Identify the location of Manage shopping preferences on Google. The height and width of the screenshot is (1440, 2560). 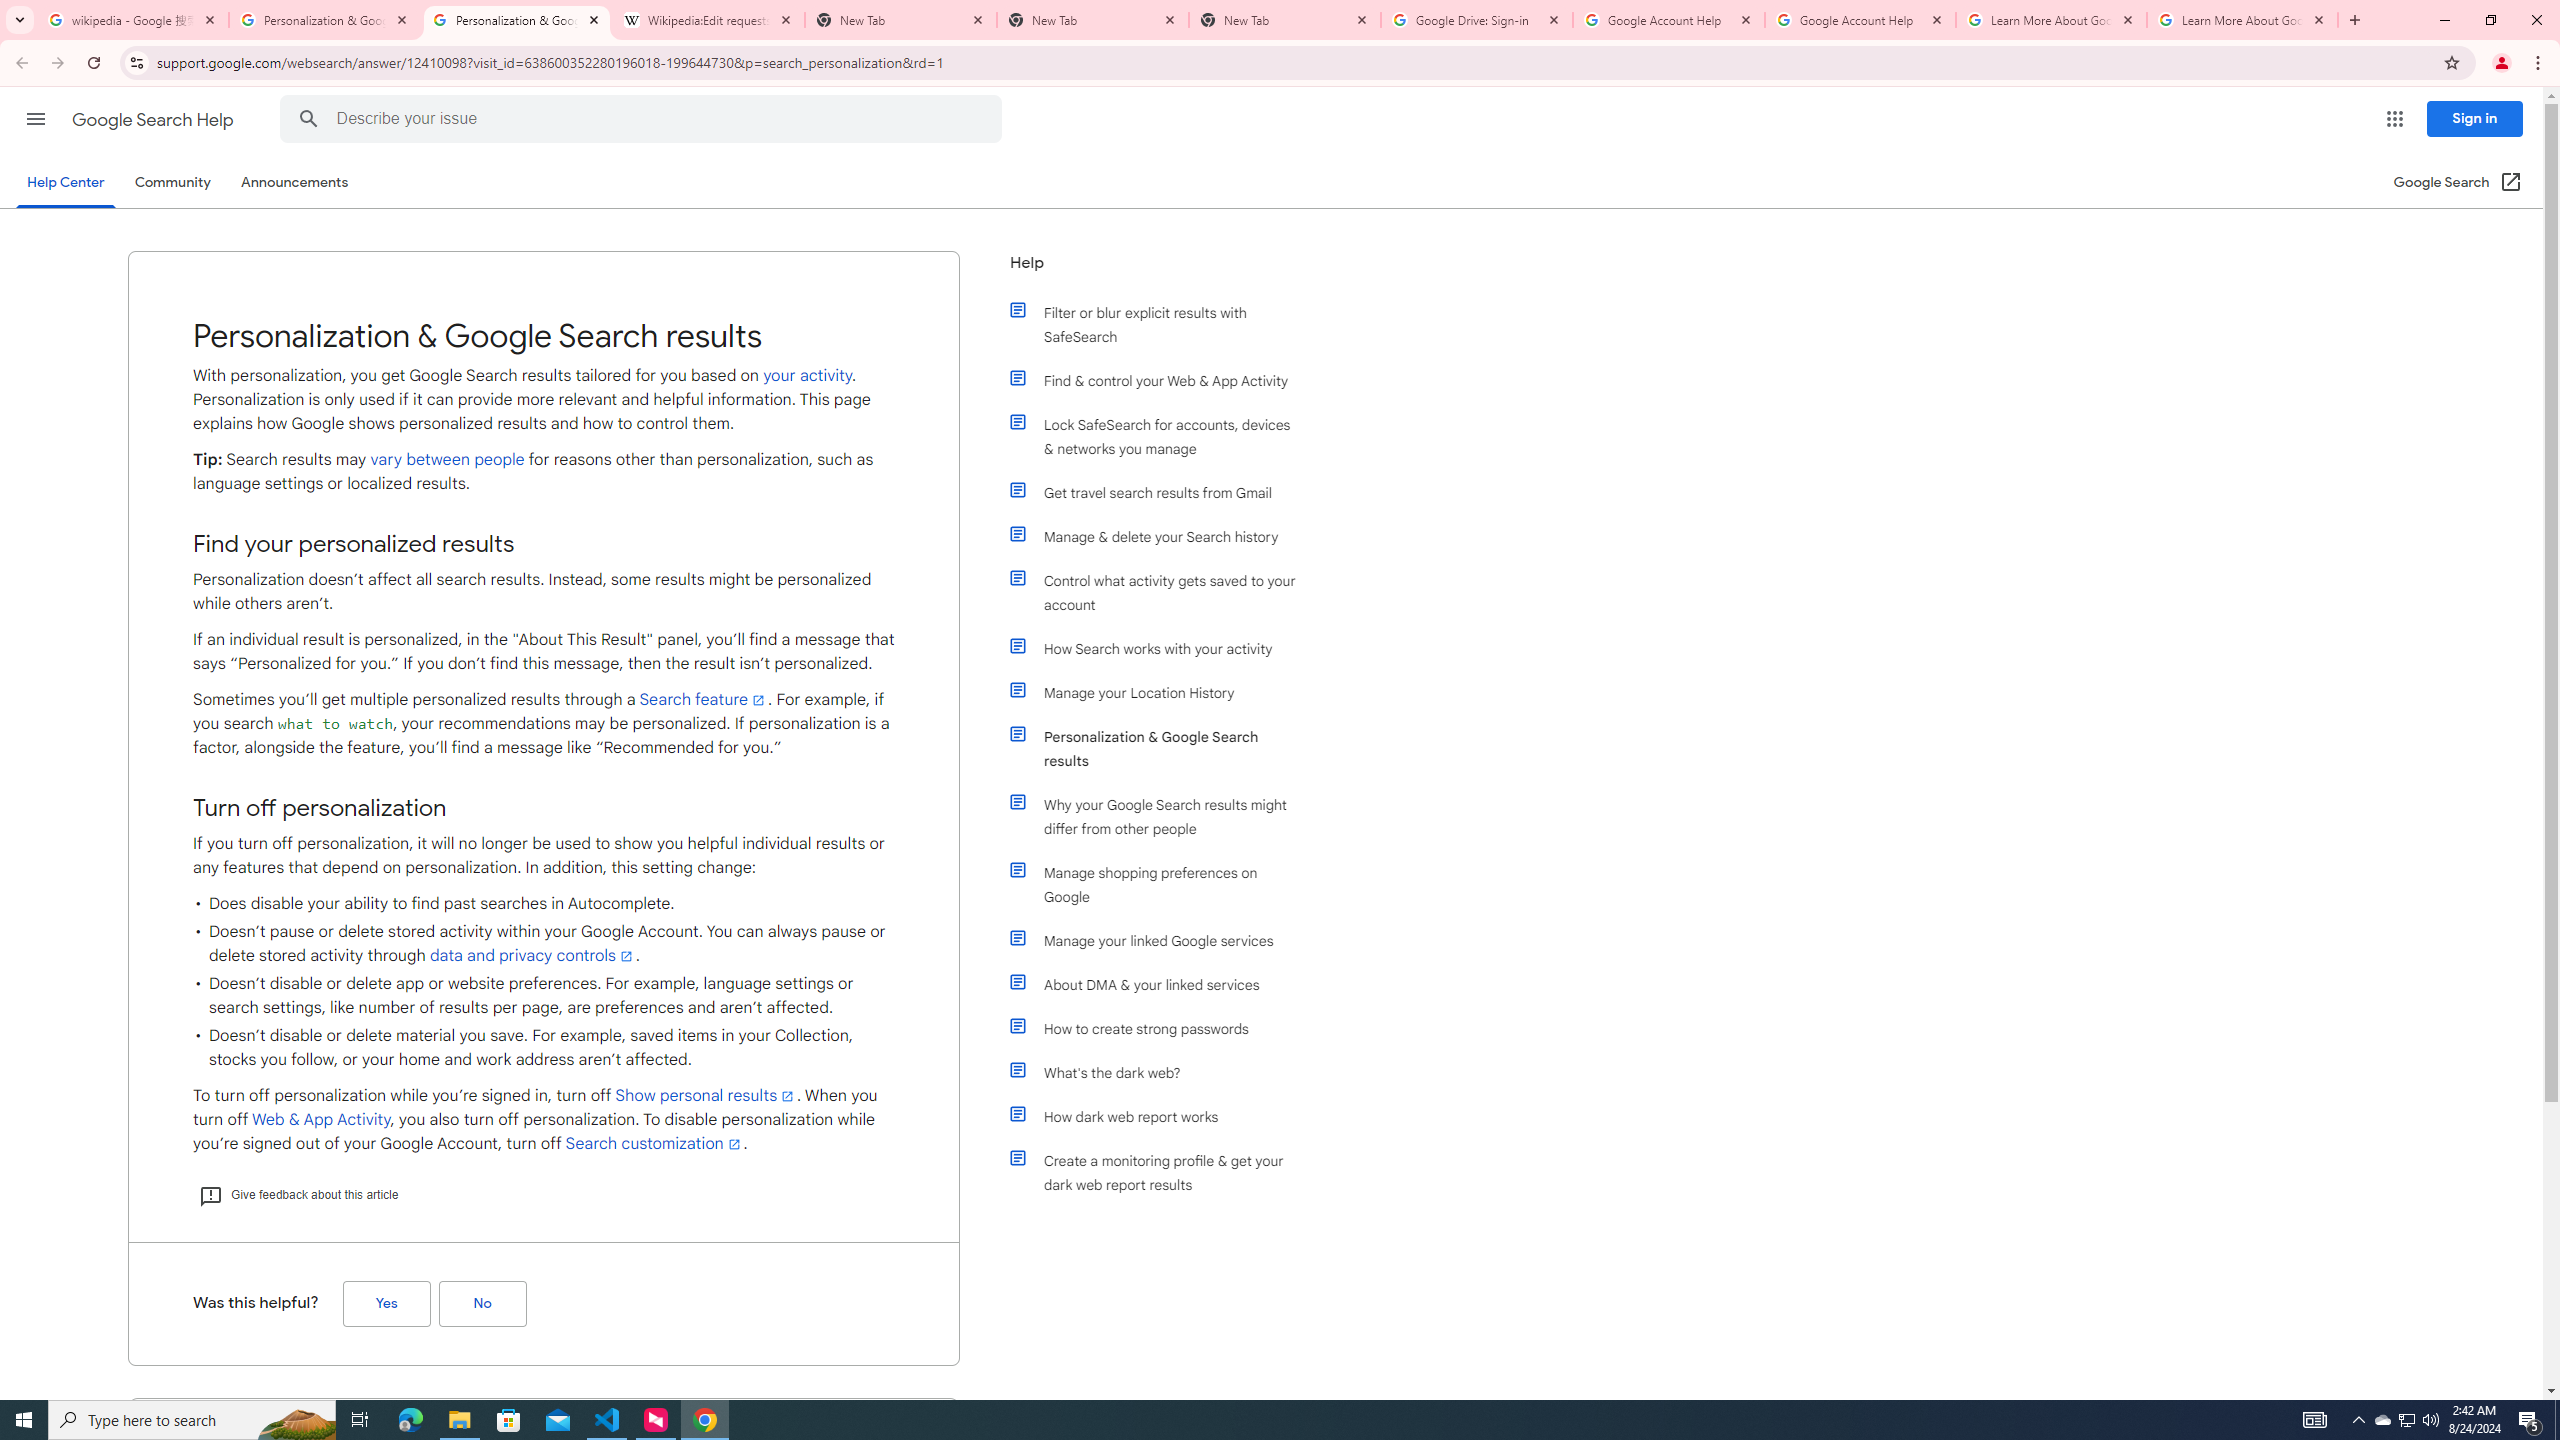
(1163, 884).